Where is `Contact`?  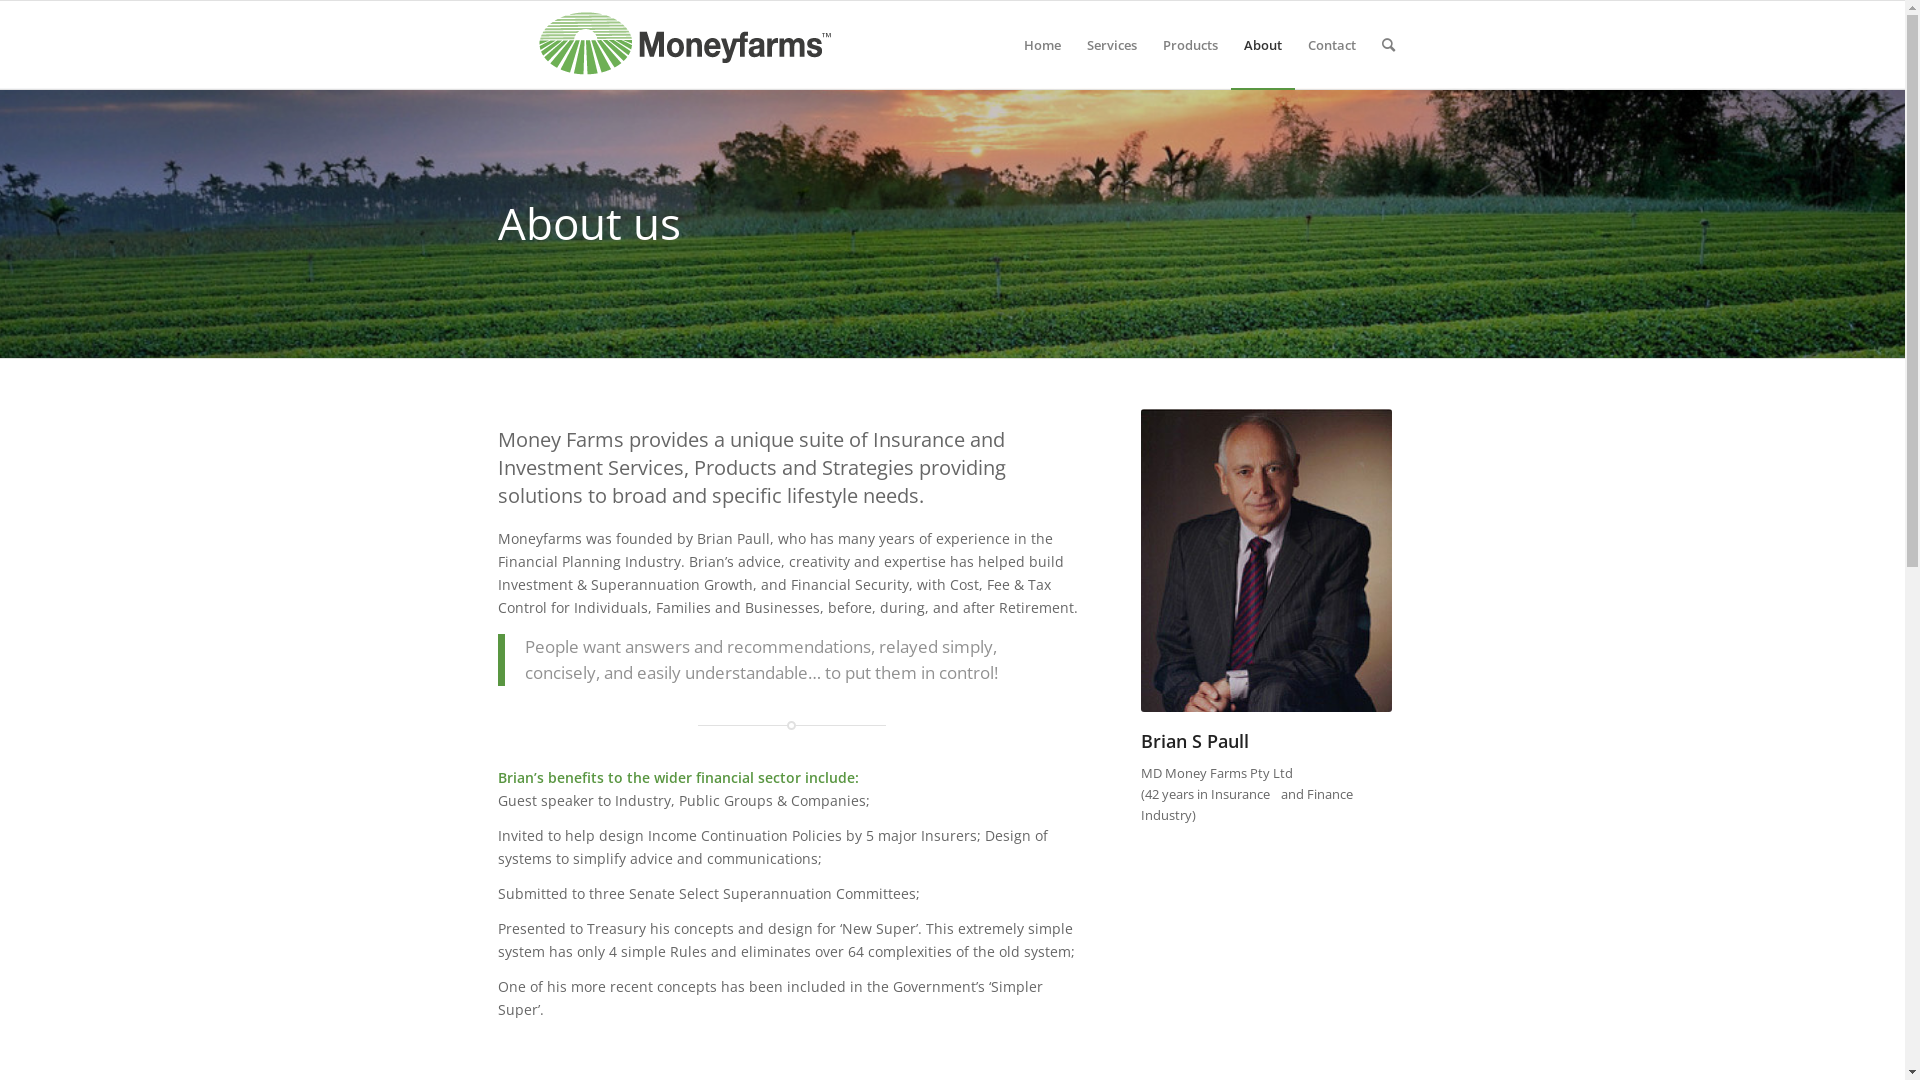 Contact is located at coordinates (1331, 45).